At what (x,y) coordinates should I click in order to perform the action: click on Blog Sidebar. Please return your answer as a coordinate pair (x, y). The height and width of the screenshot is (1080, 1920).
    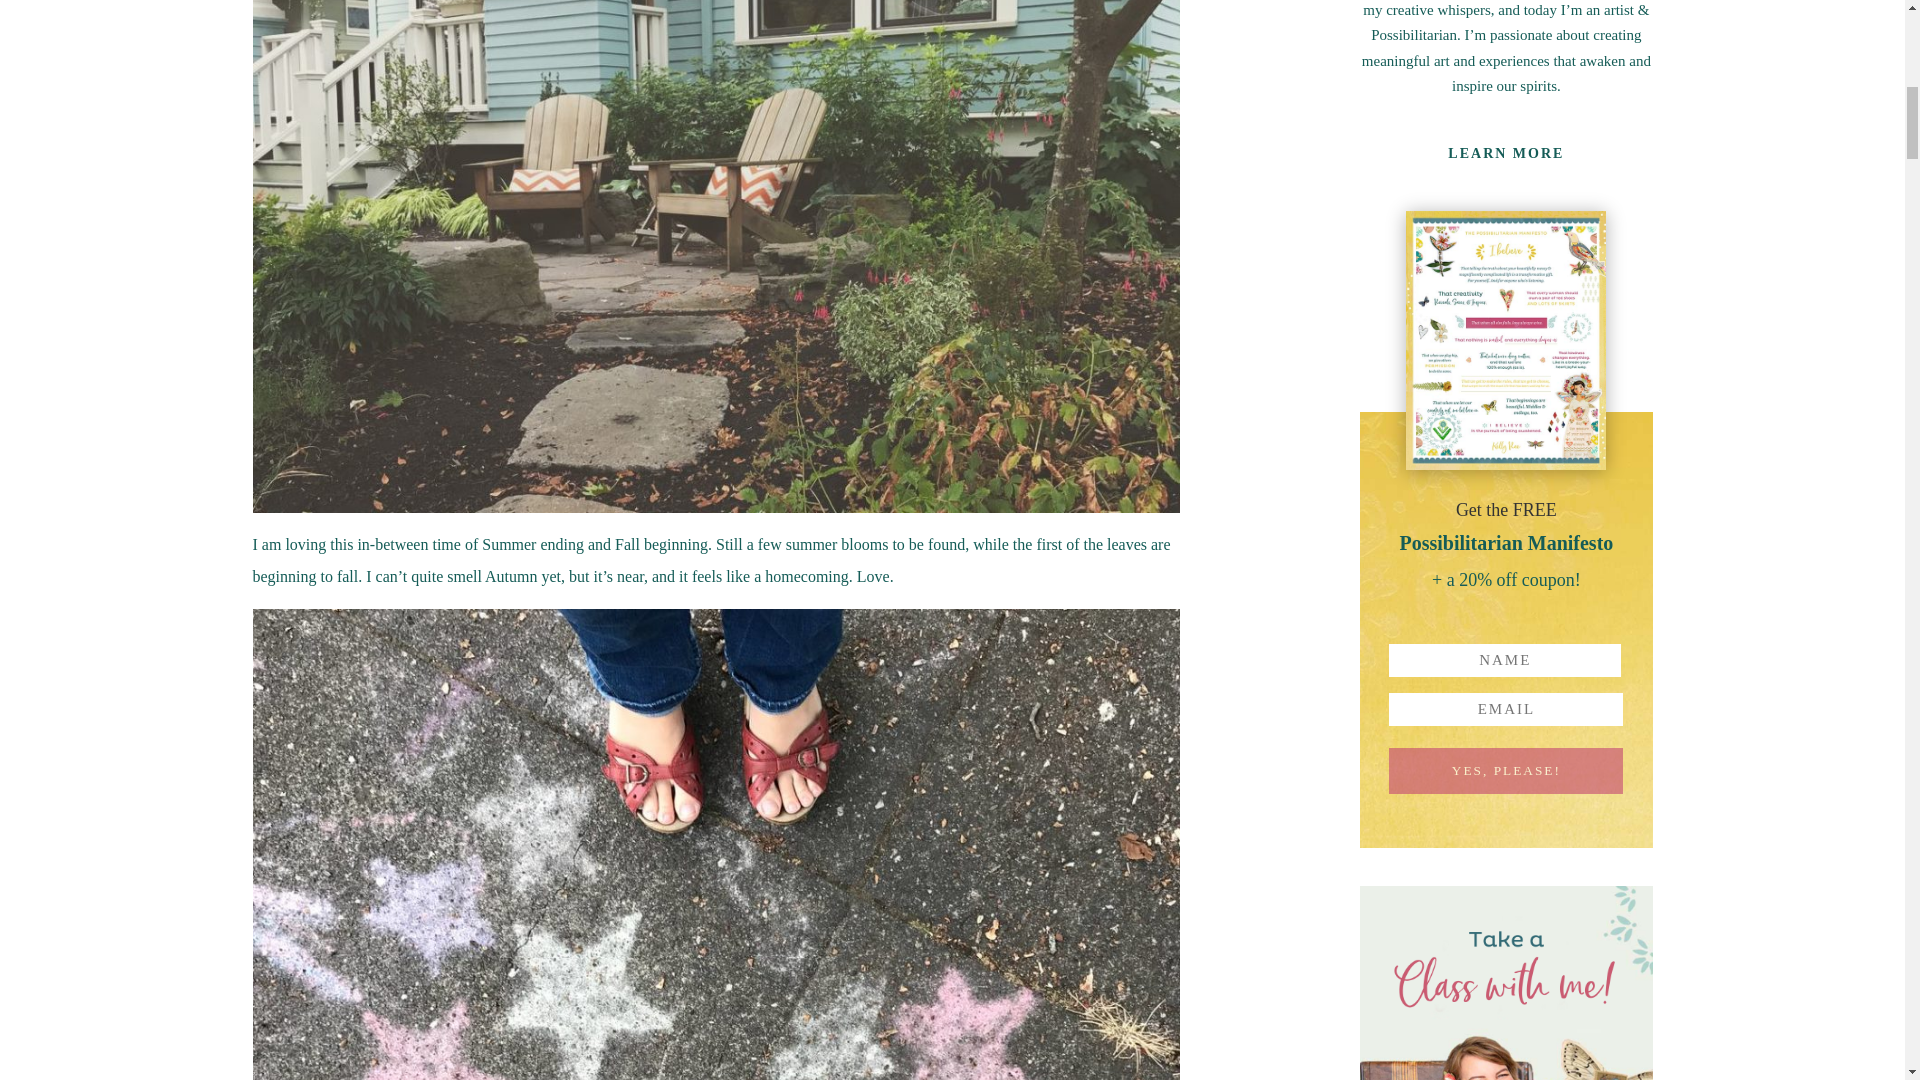
    Looking at the image, I should click on (1505, 982).